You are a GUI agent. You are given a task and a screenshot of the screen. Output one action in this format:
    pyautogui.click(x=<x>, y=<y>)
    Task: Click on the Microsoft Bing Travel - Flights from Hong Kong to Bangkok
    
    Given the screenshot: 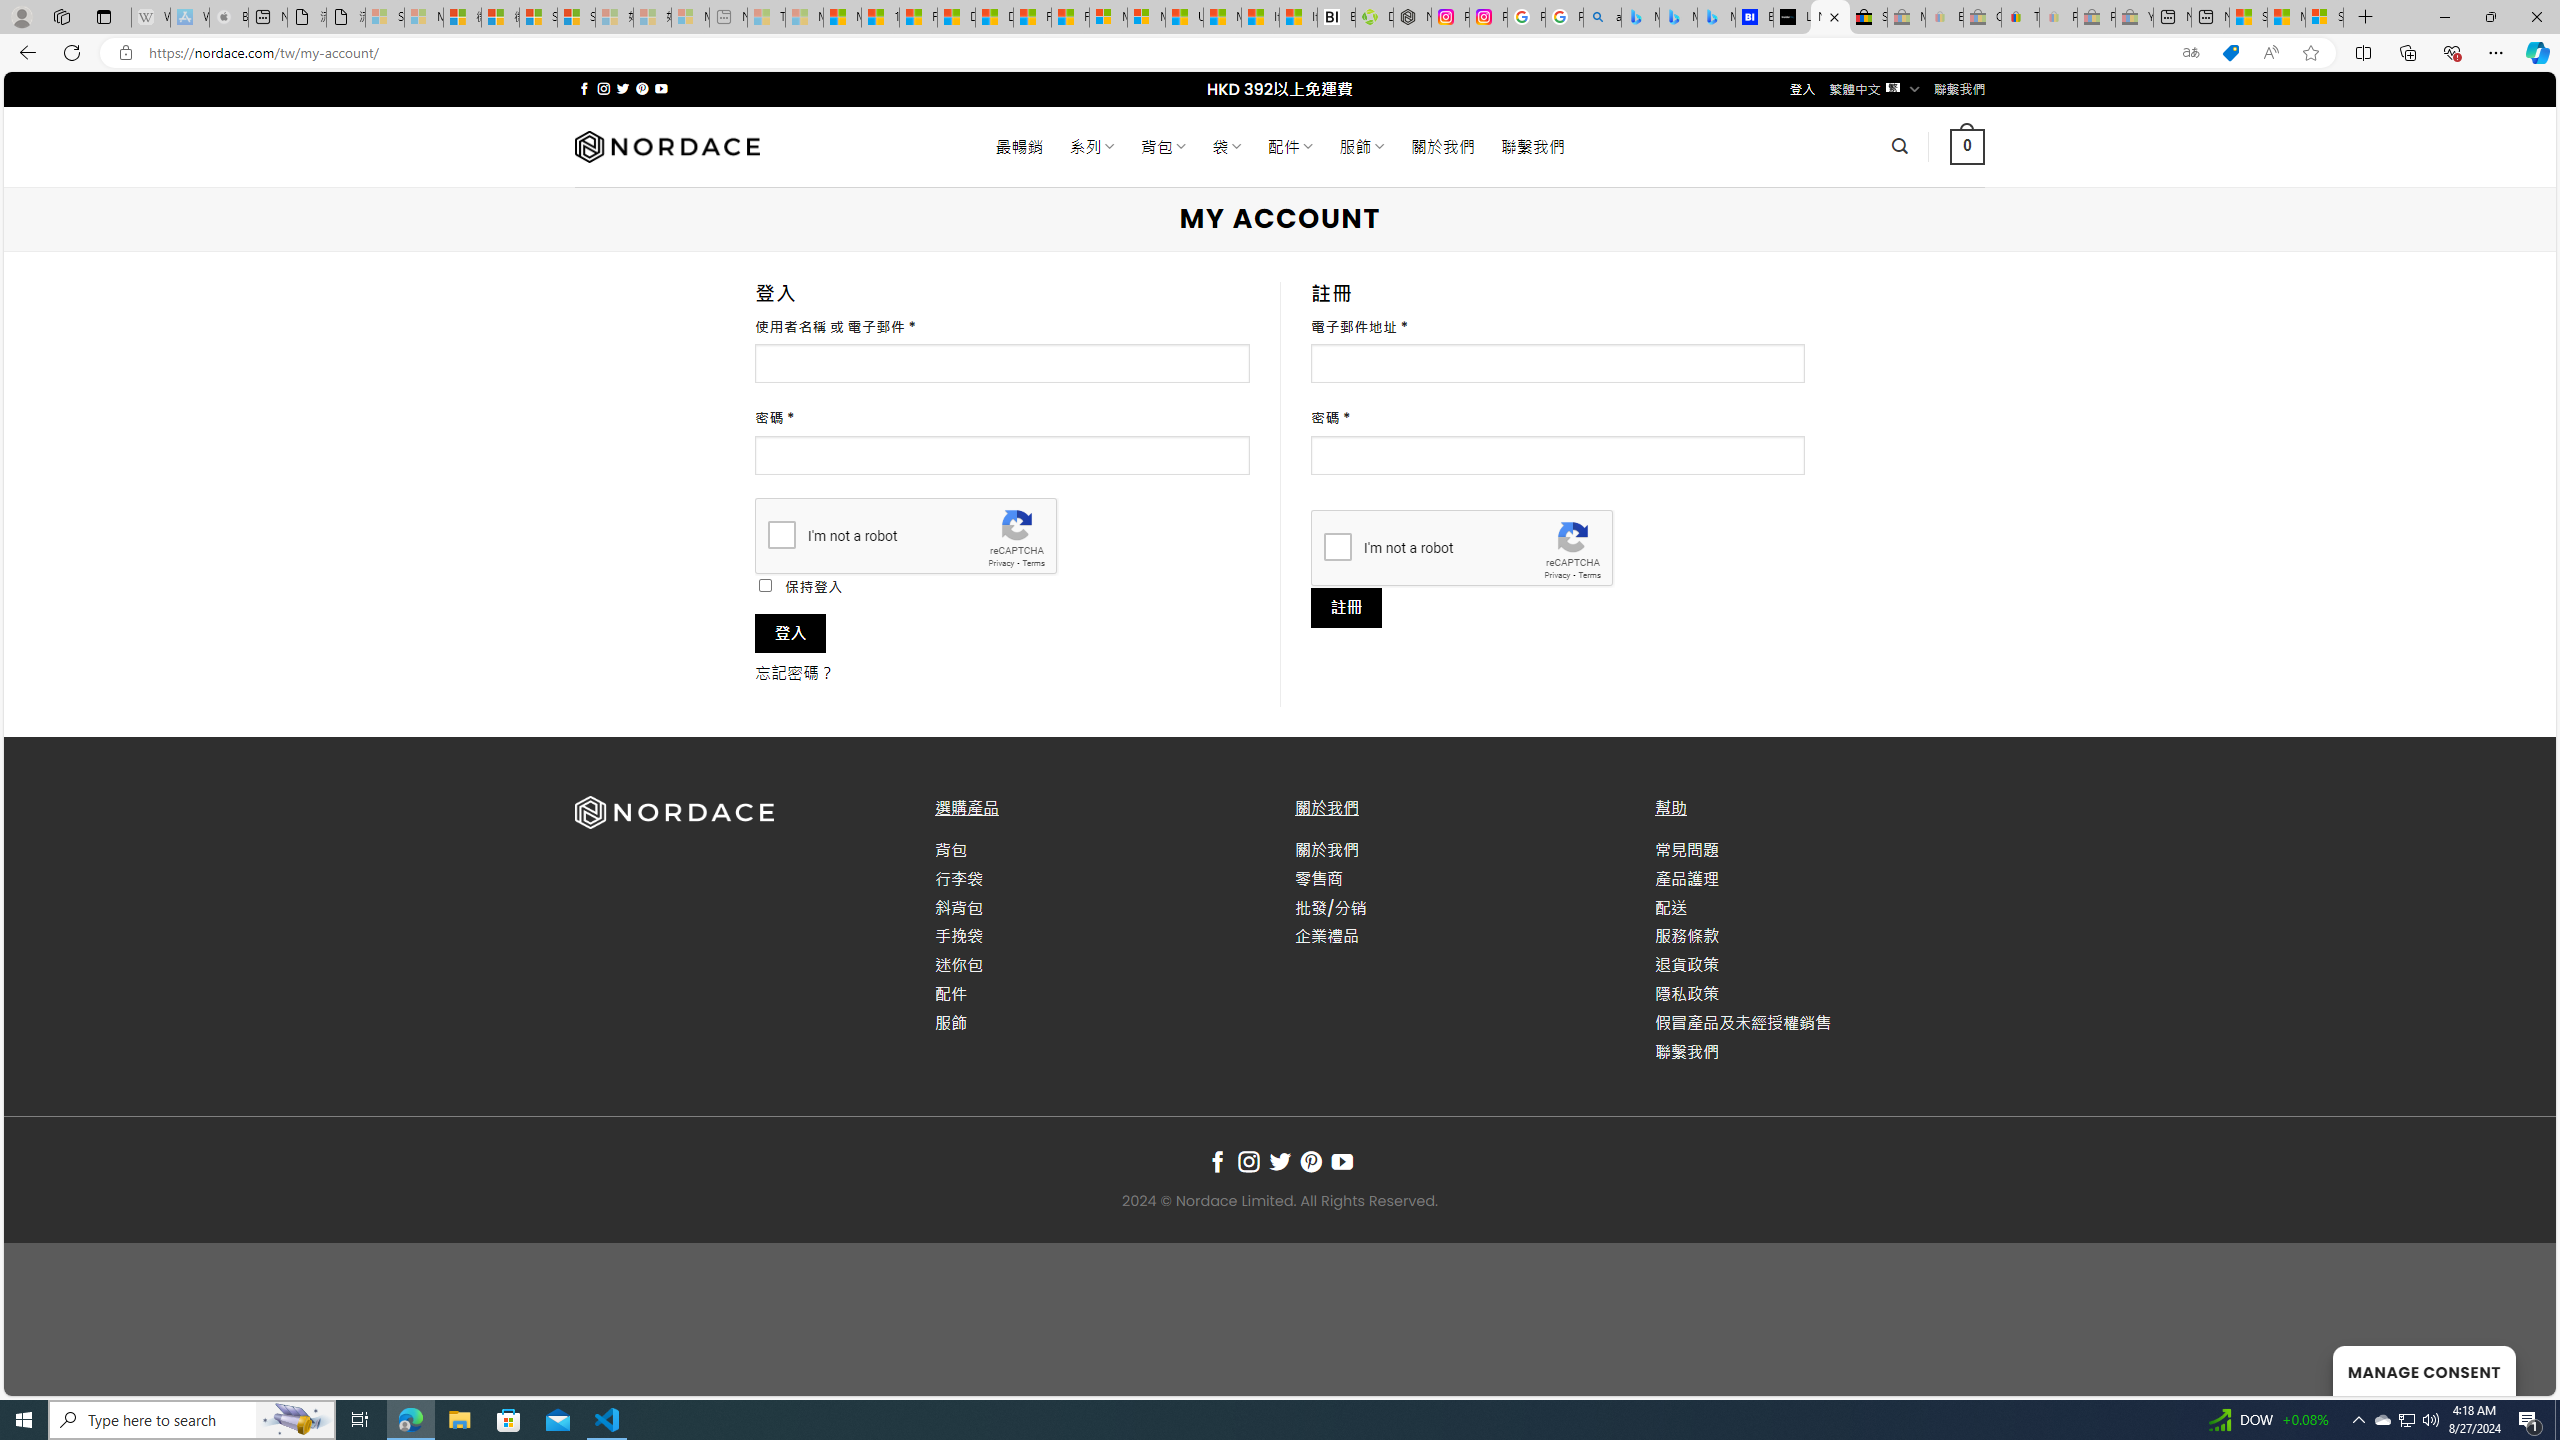 What is the action you would take?
    pyautogui.click(x=1640, y=17)
    